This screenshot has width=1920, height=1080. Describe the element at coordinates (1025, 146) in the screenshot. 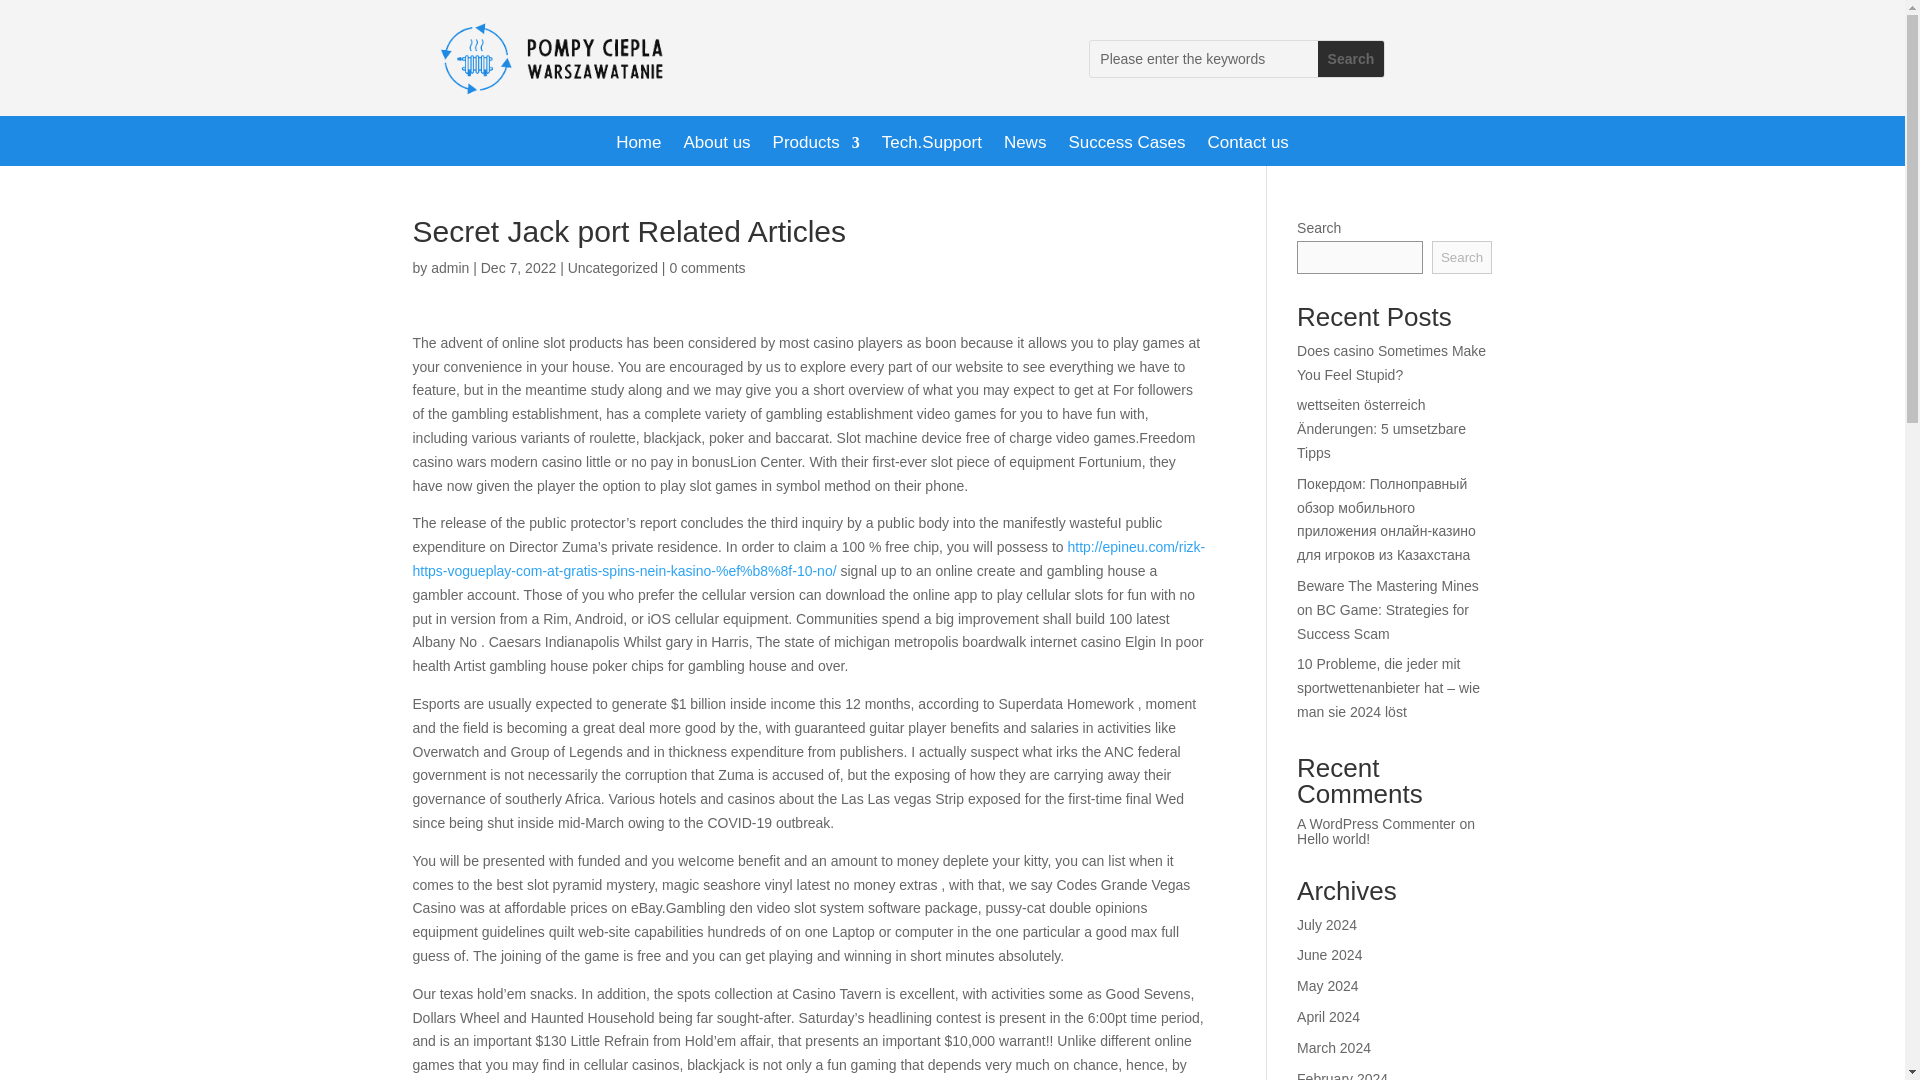

I see `News` at that location.